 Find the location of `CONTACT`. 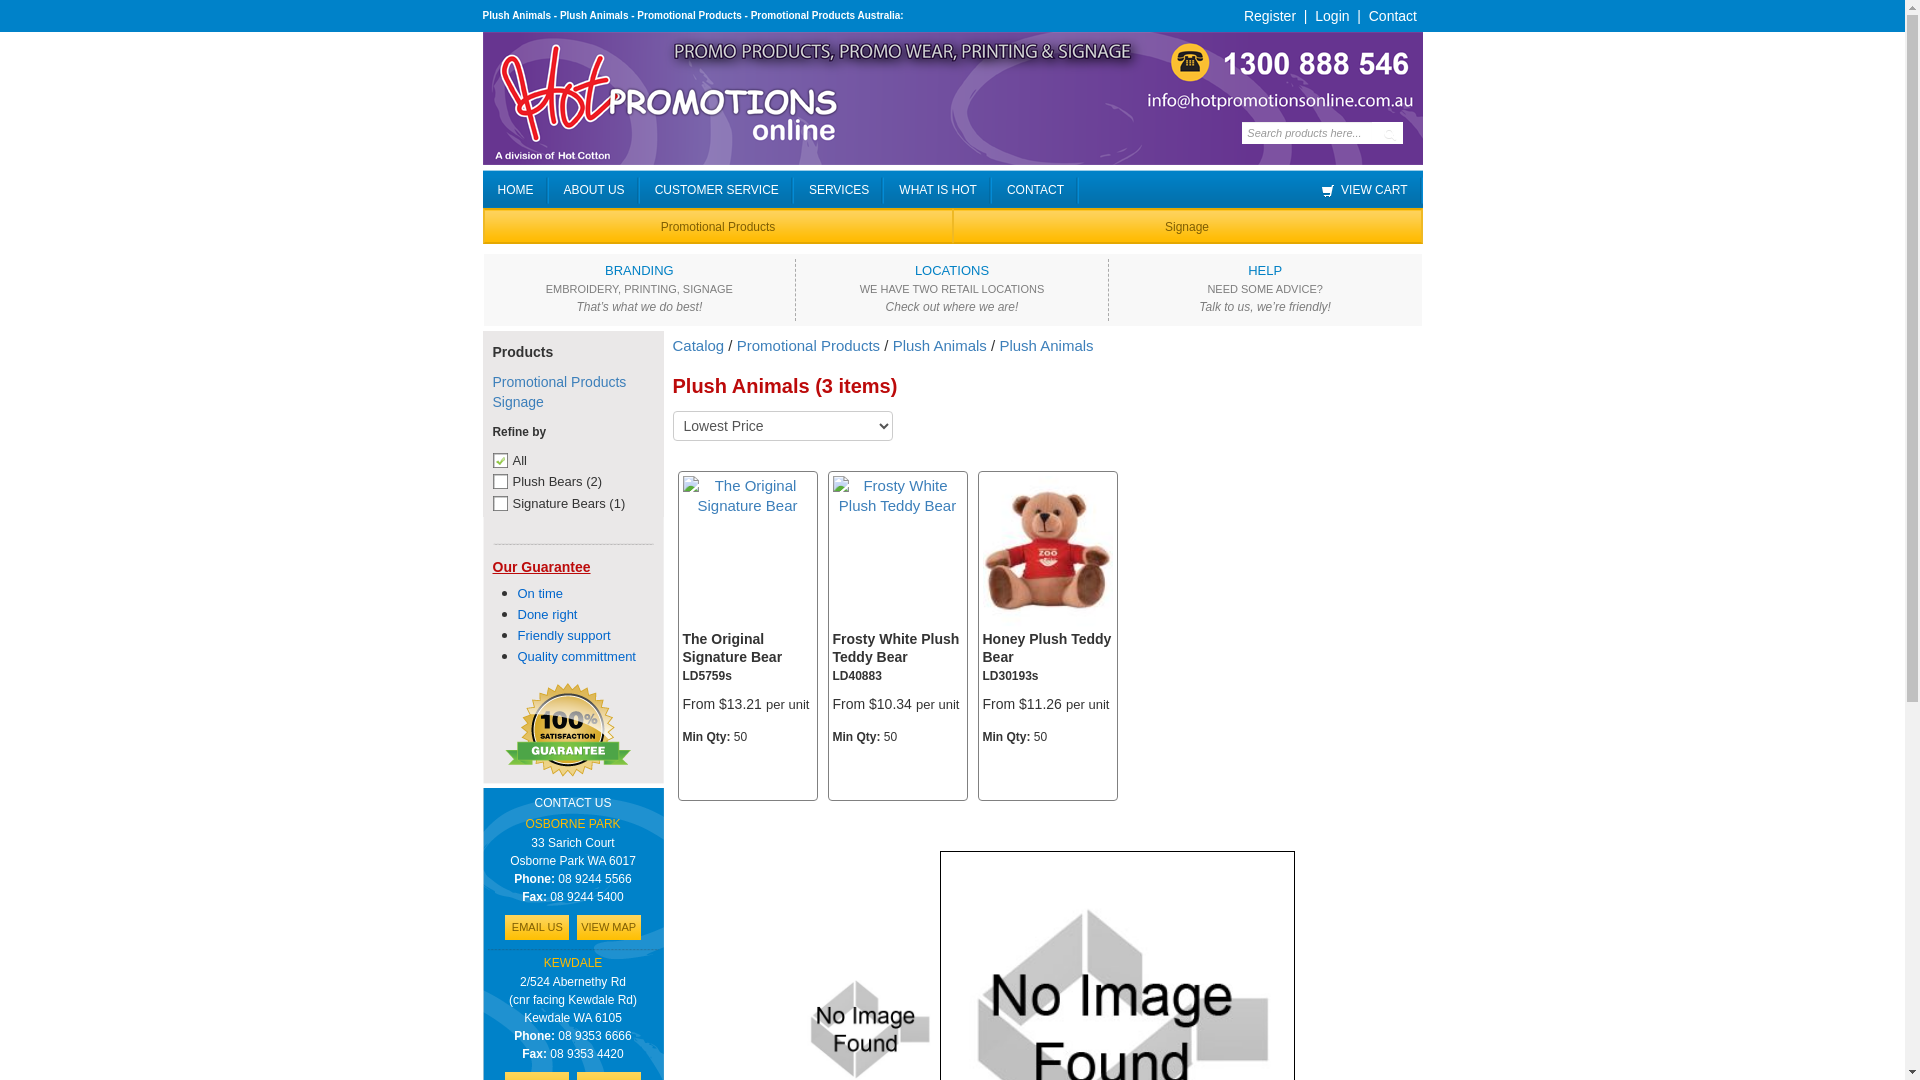

CONTACT is located at coordinates (1043, 190).